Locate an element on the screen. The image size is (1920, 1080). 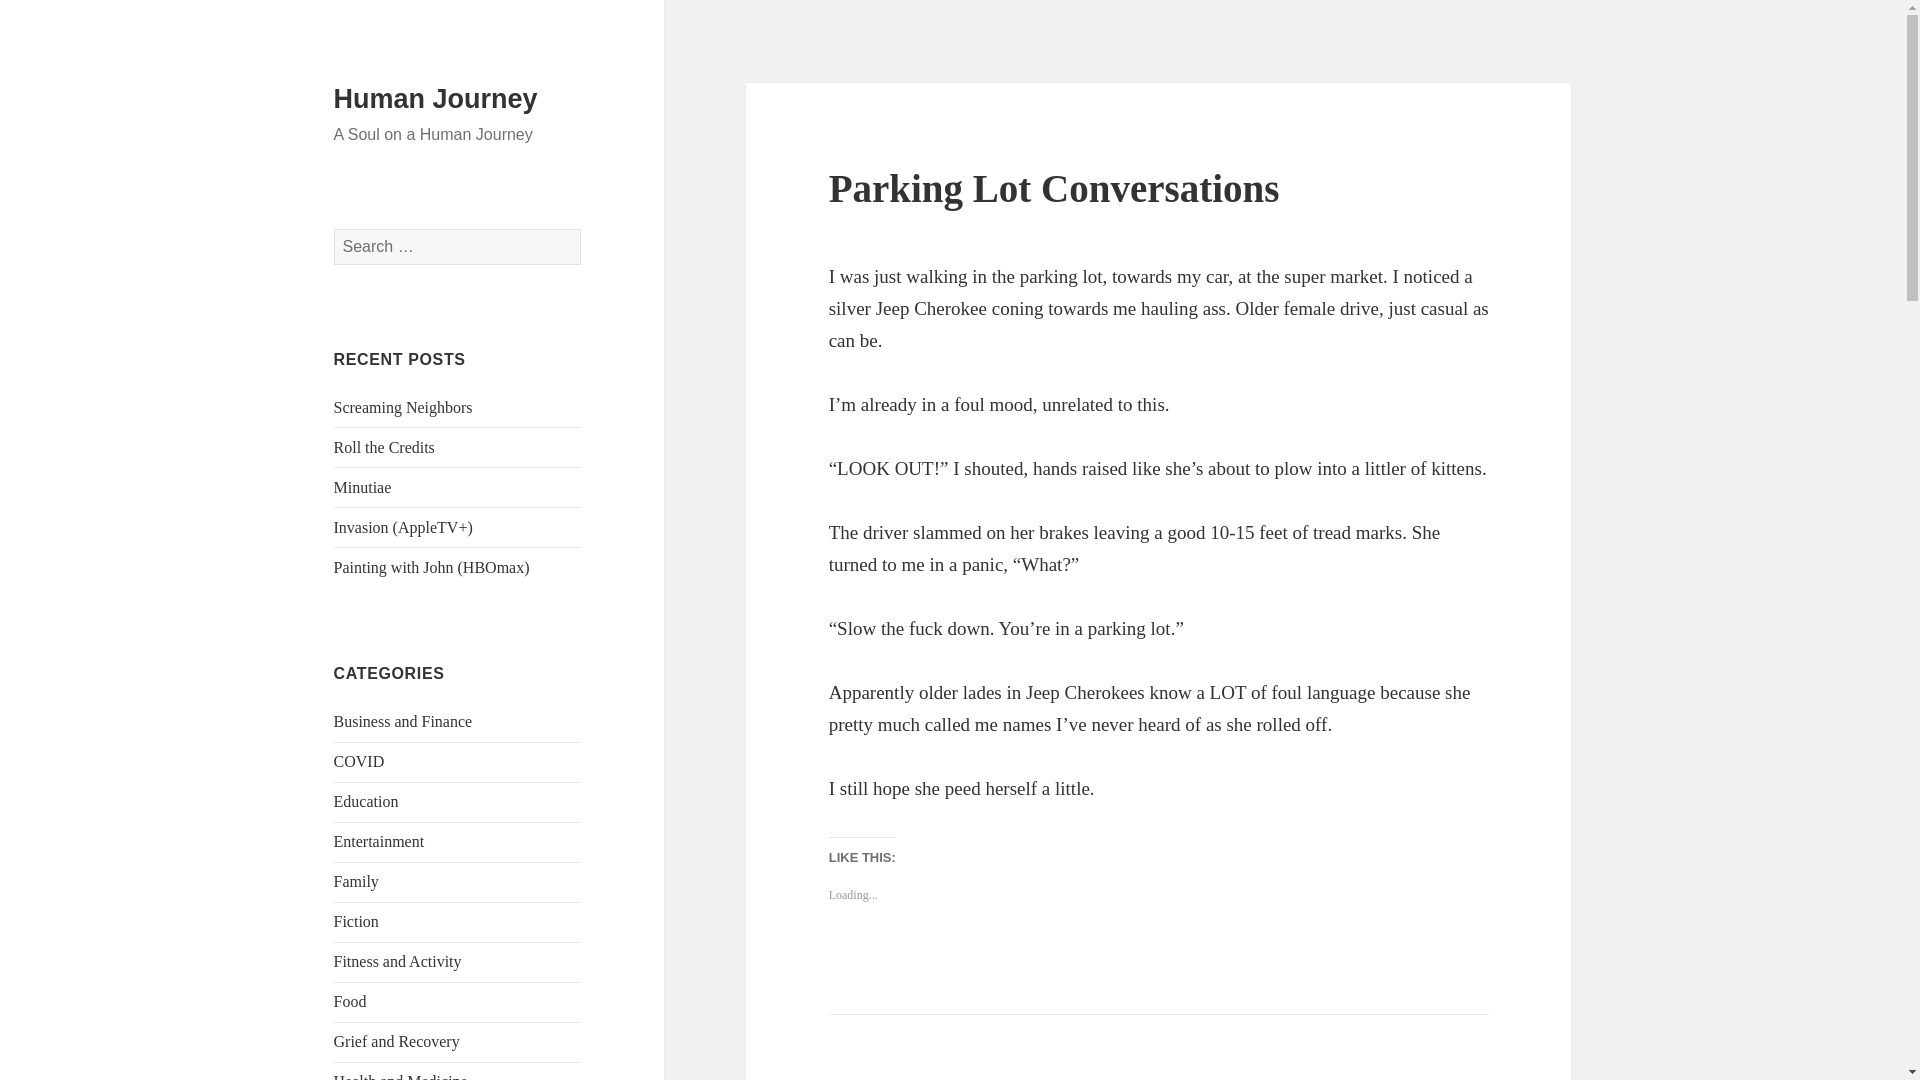
Roll the Credits is located at coordinates (384, 446).